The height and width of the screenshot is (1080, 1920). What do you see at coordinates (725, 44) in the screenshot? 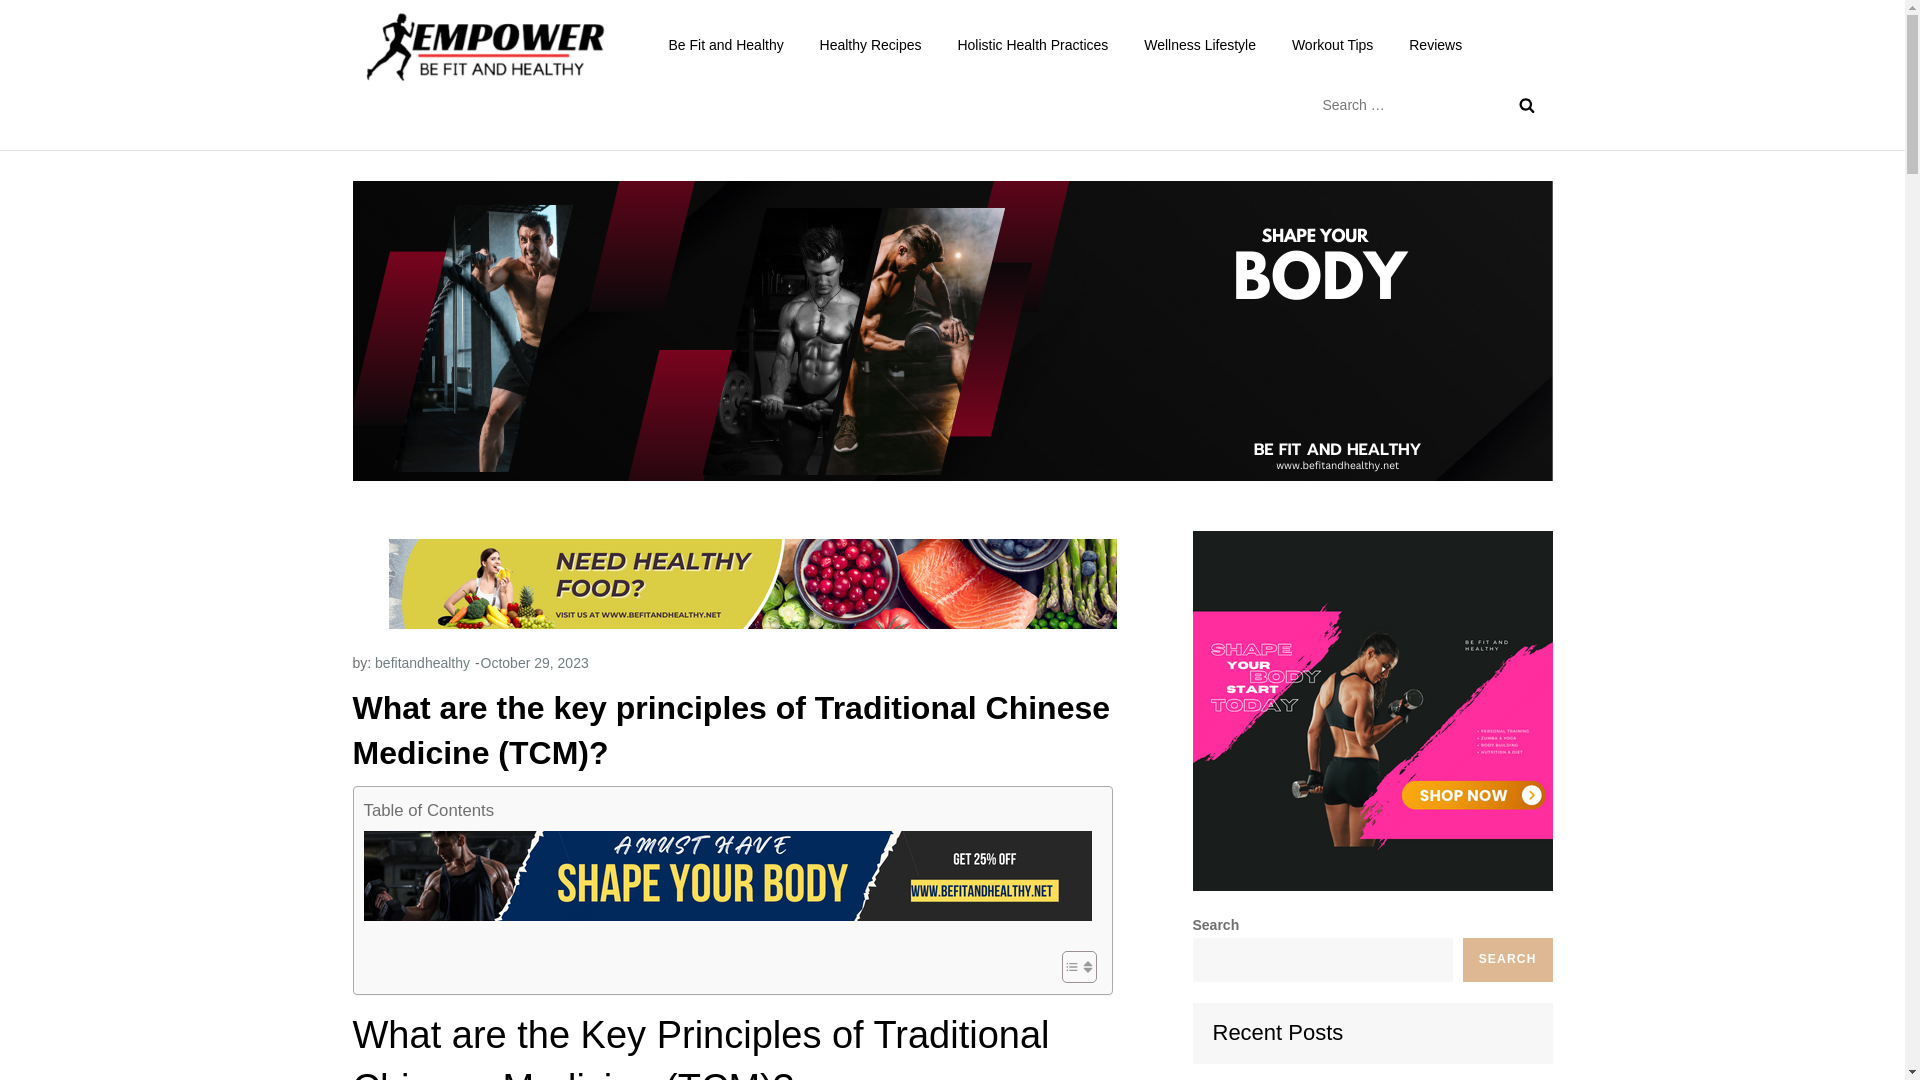
I see `Be Fit and Healthy` at bounding box center [725, 44].